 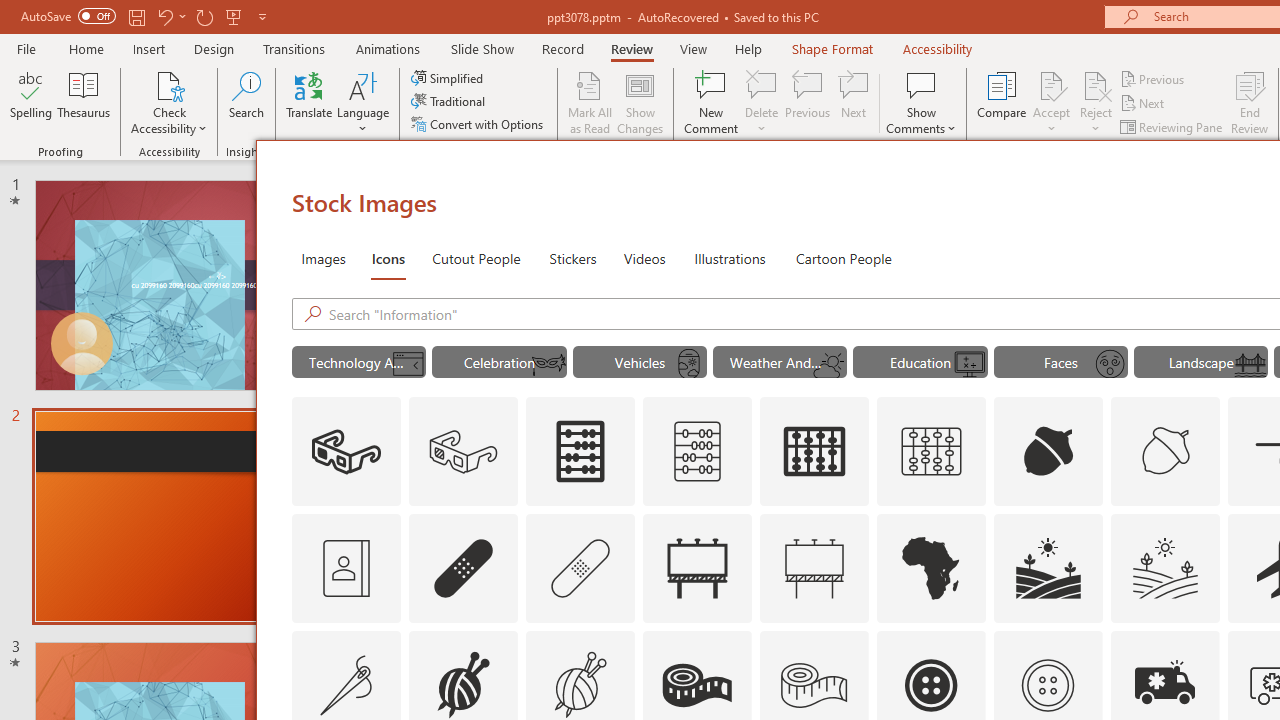 I want to click on "Celebration" Icons., so click(x=500, y=362).